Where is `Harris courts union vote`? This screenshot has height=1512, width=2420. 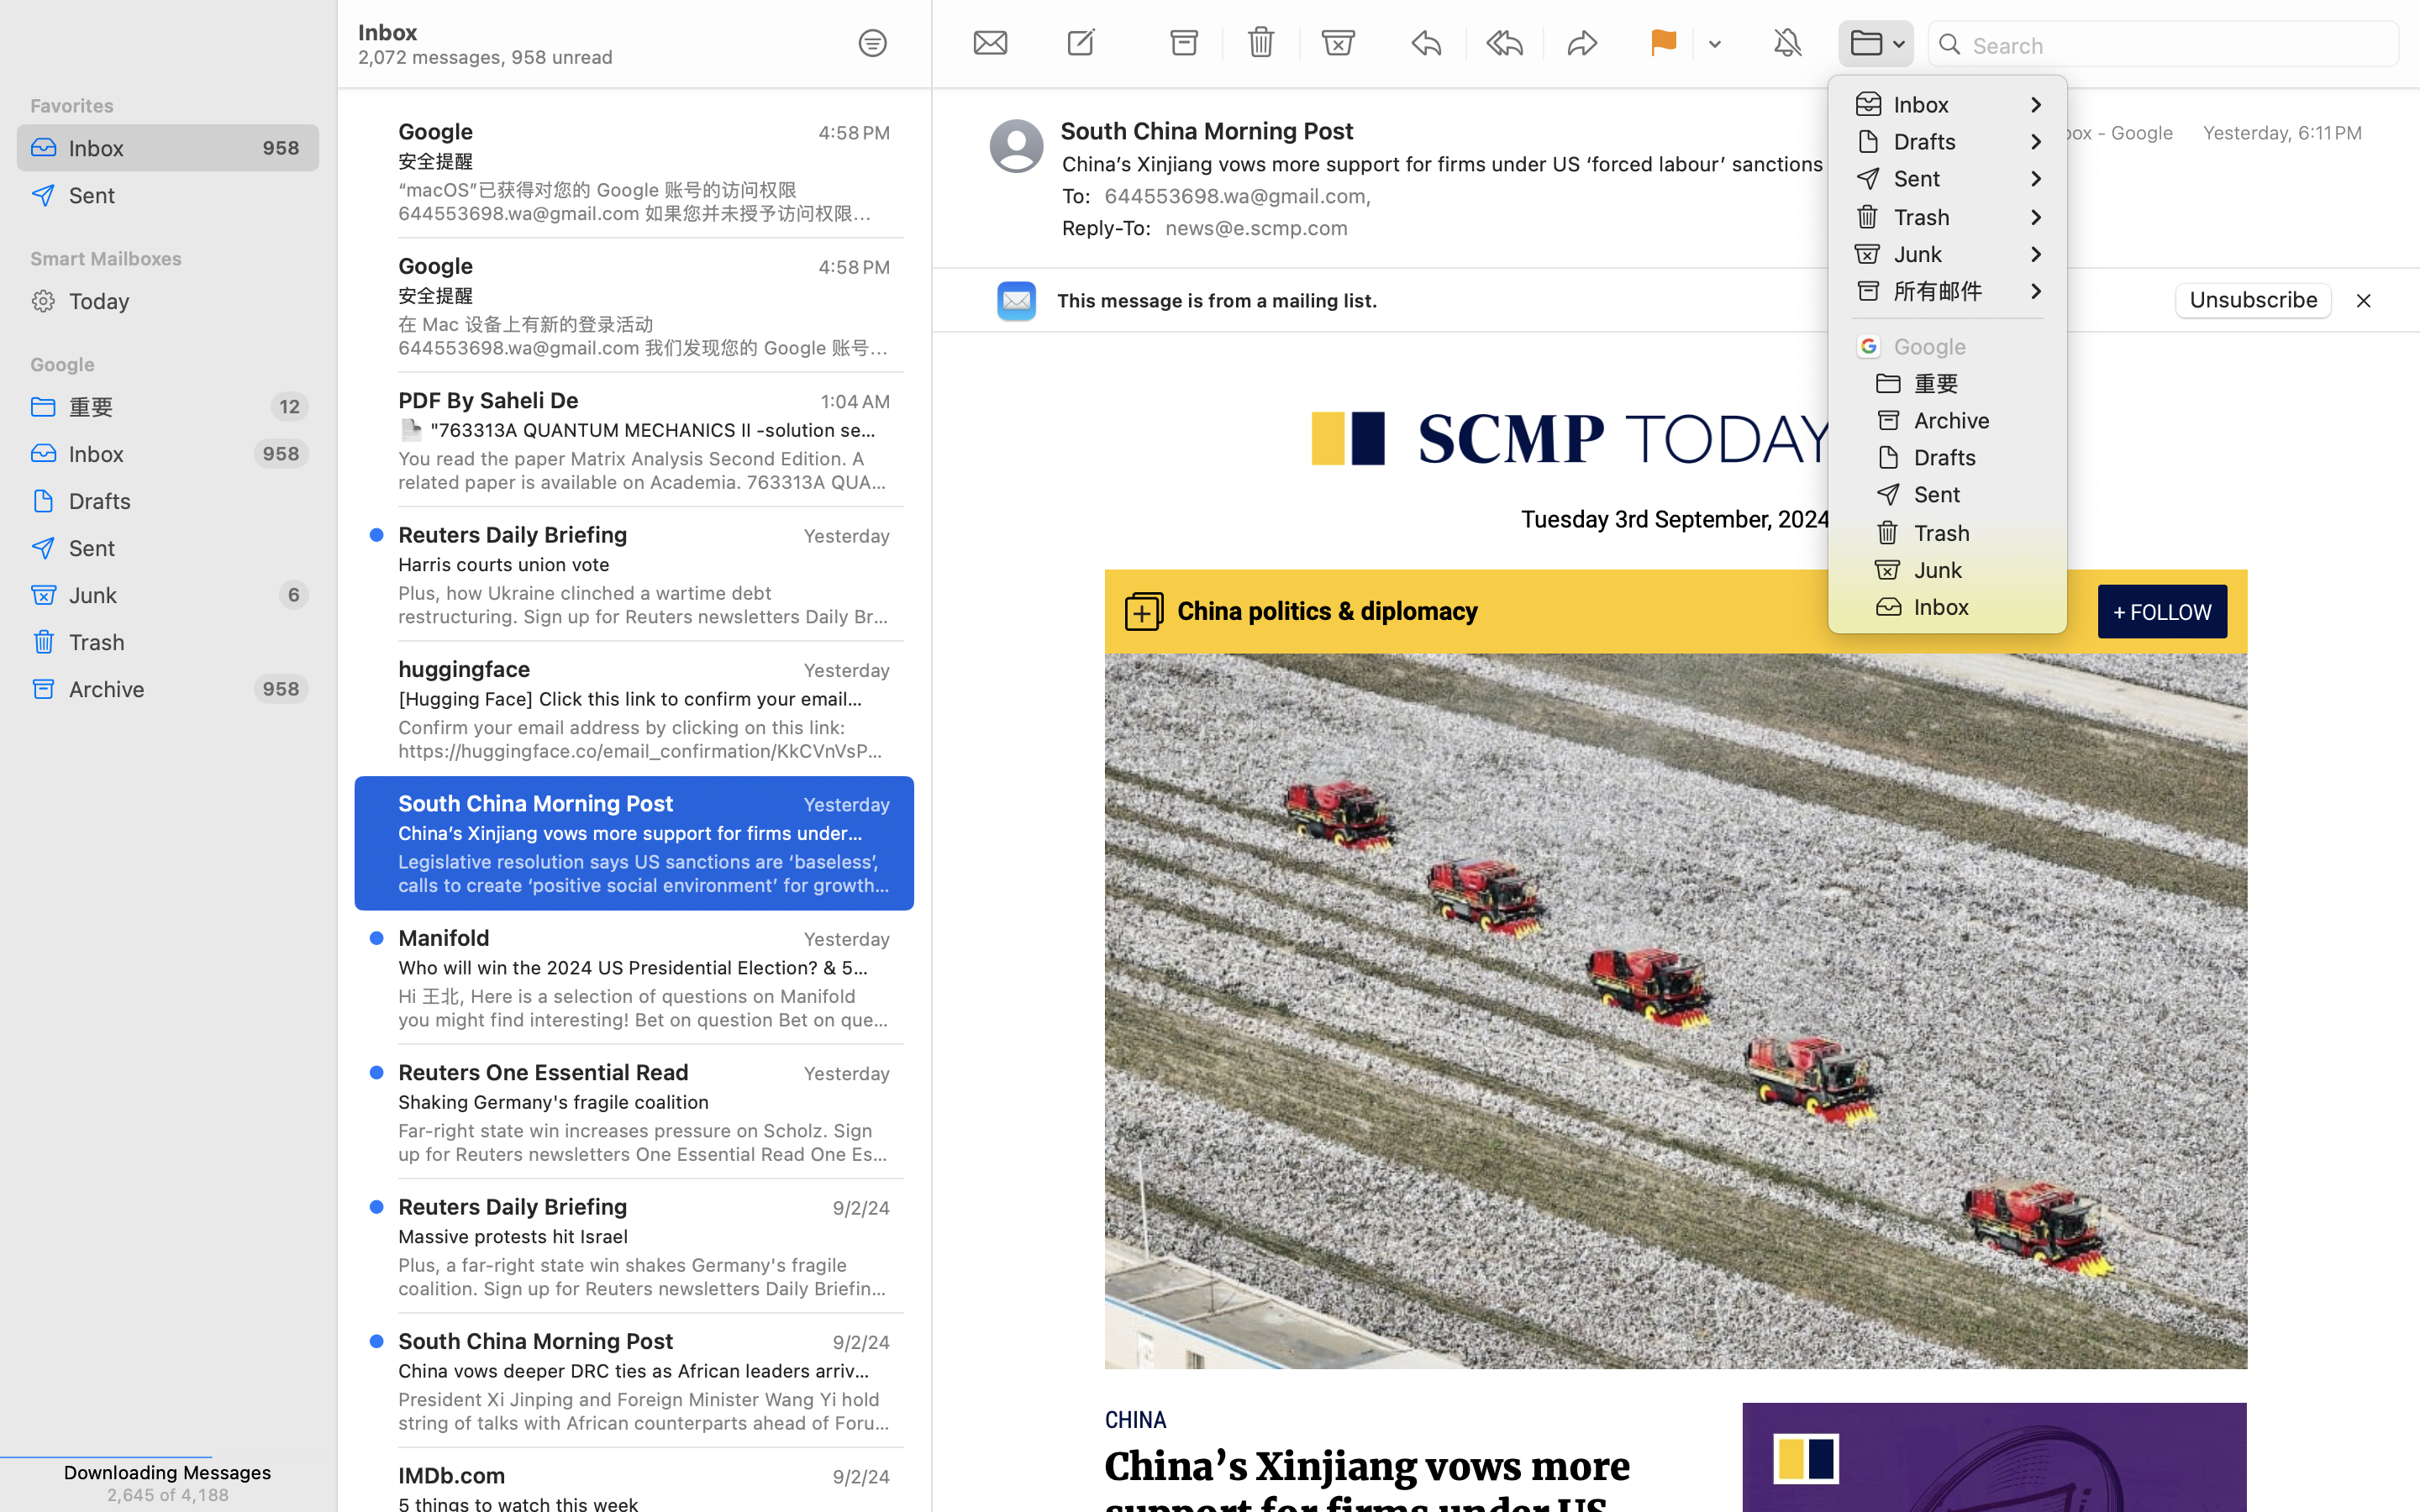 Harris courts union vote is located at coordinates (638, 564).